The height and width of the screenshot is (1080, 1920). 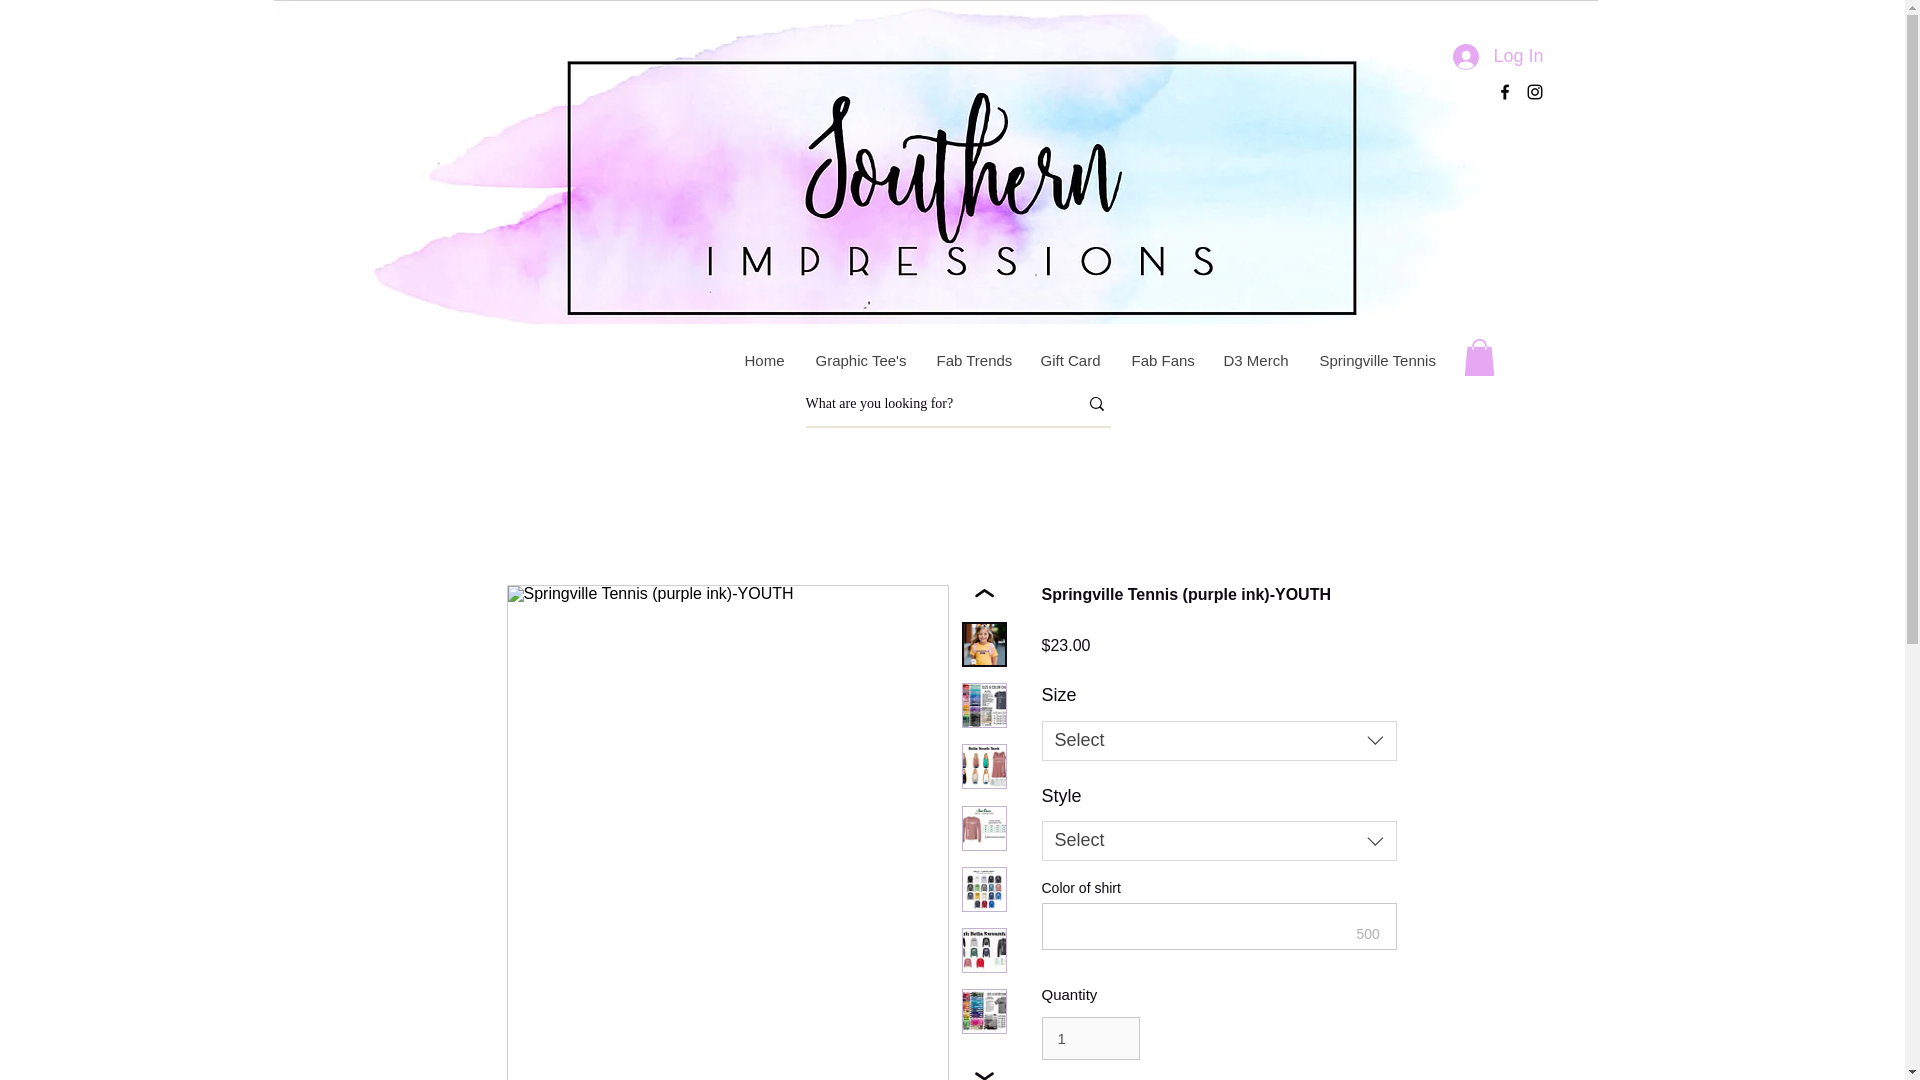 I want to click on Springville Tennis, so click(x=1375, y=360).